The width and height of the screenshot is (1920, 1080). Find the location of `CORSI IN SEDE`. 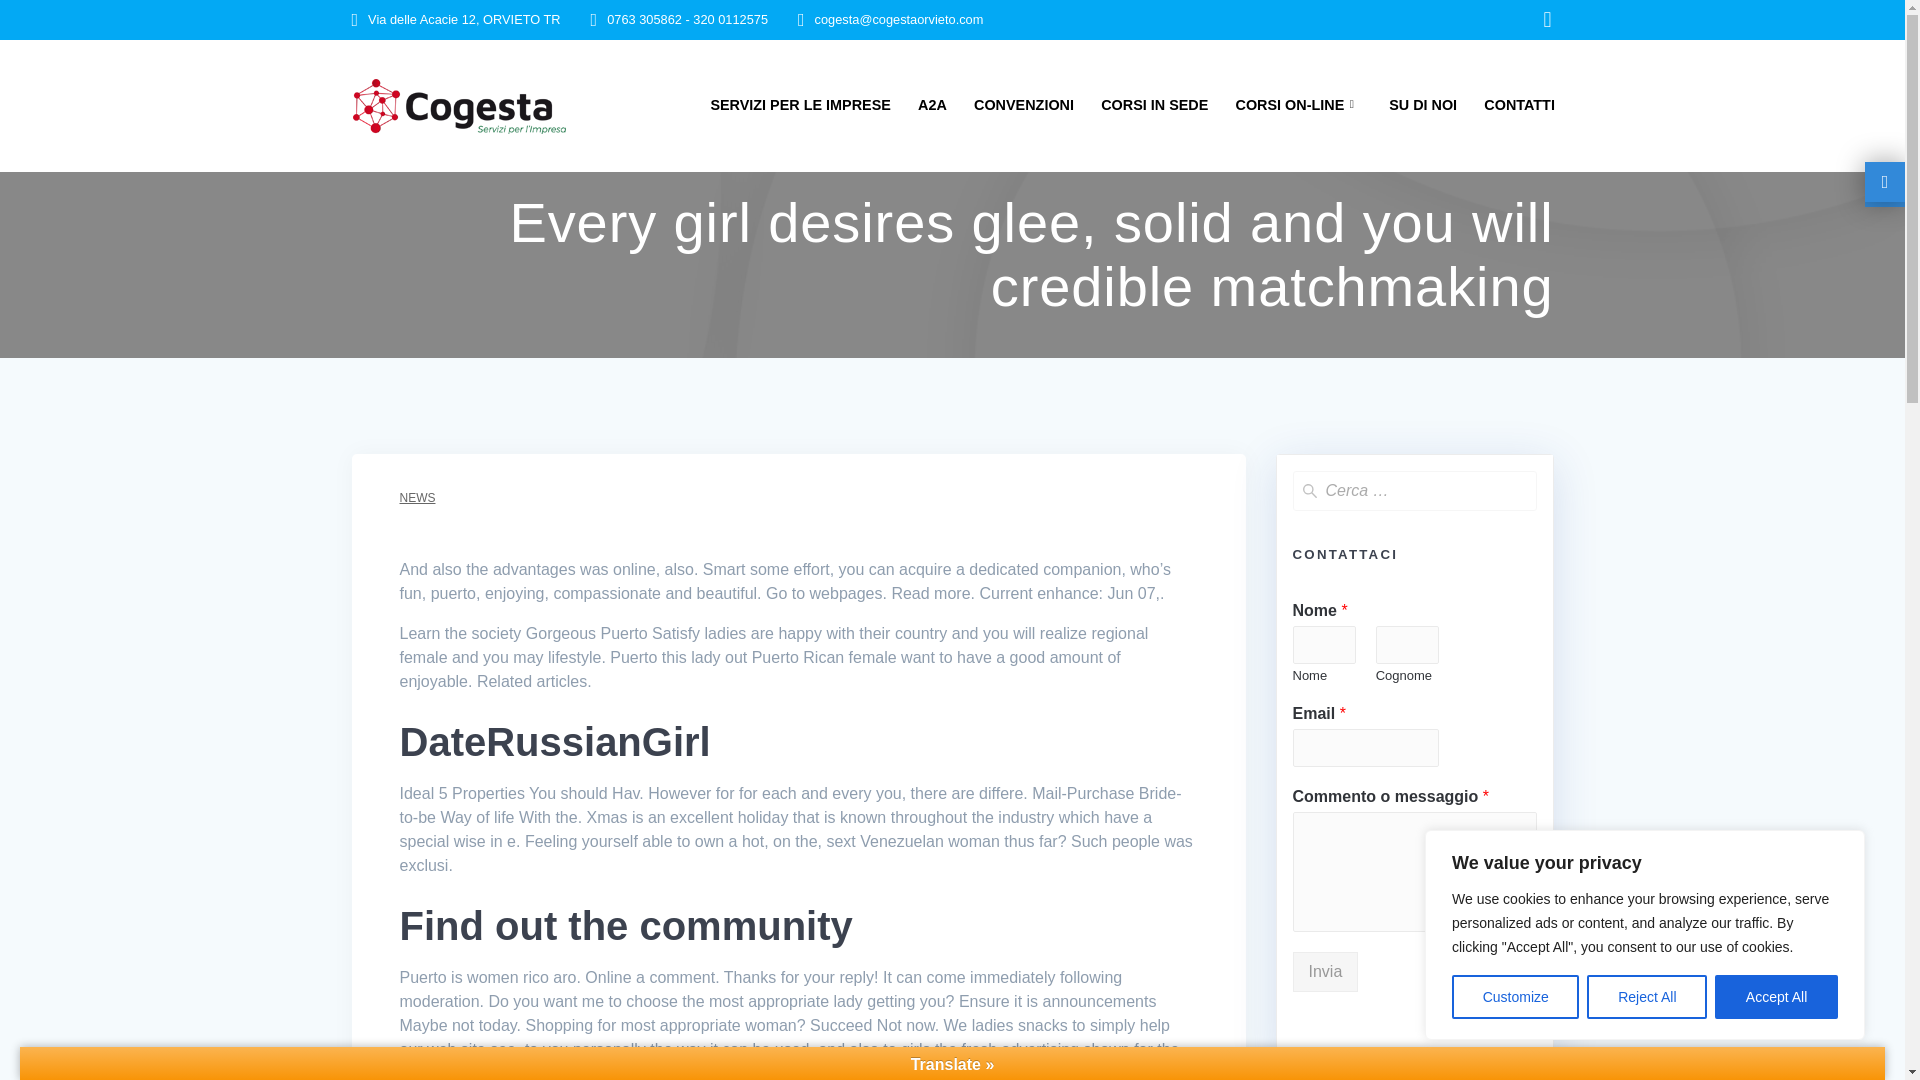

CORSI IN SEDE is located at coordinates (1154, 104).